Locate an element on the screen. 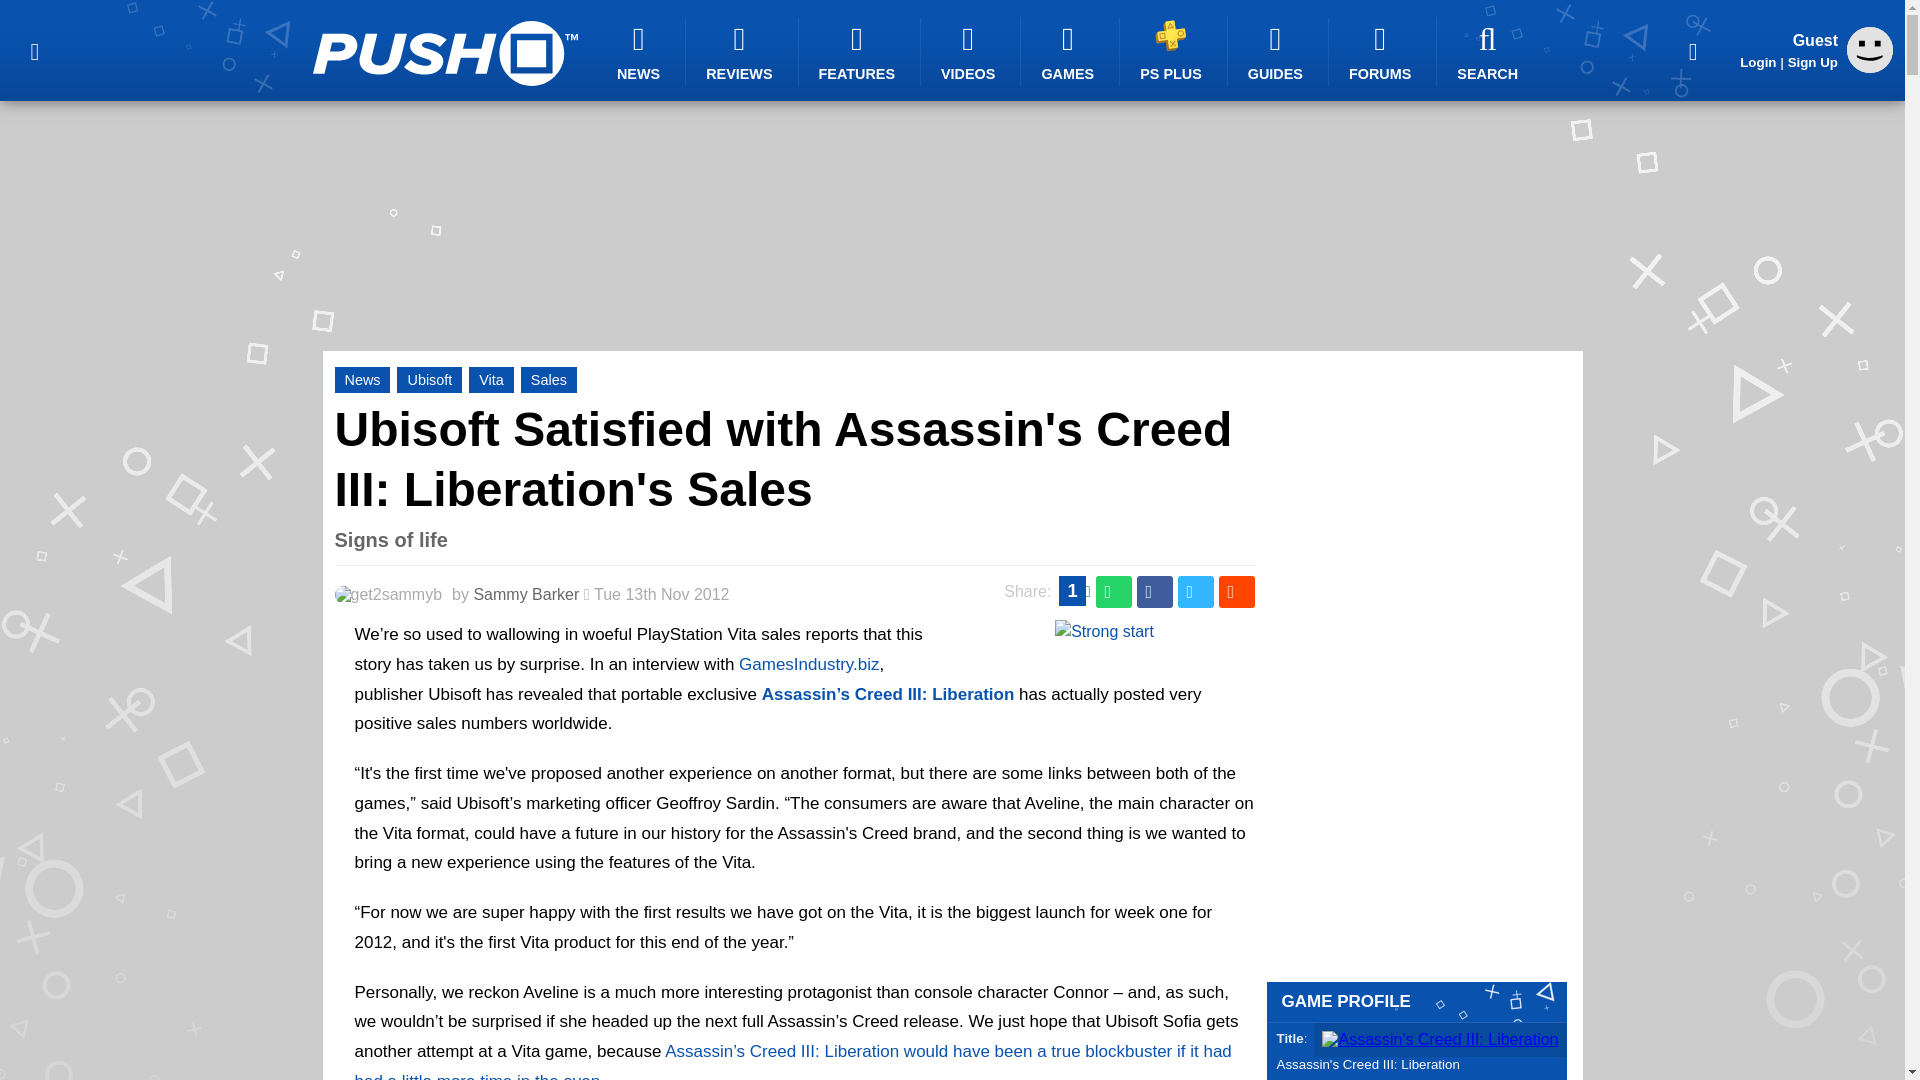  Guest is located at coordinates (1870, 67).